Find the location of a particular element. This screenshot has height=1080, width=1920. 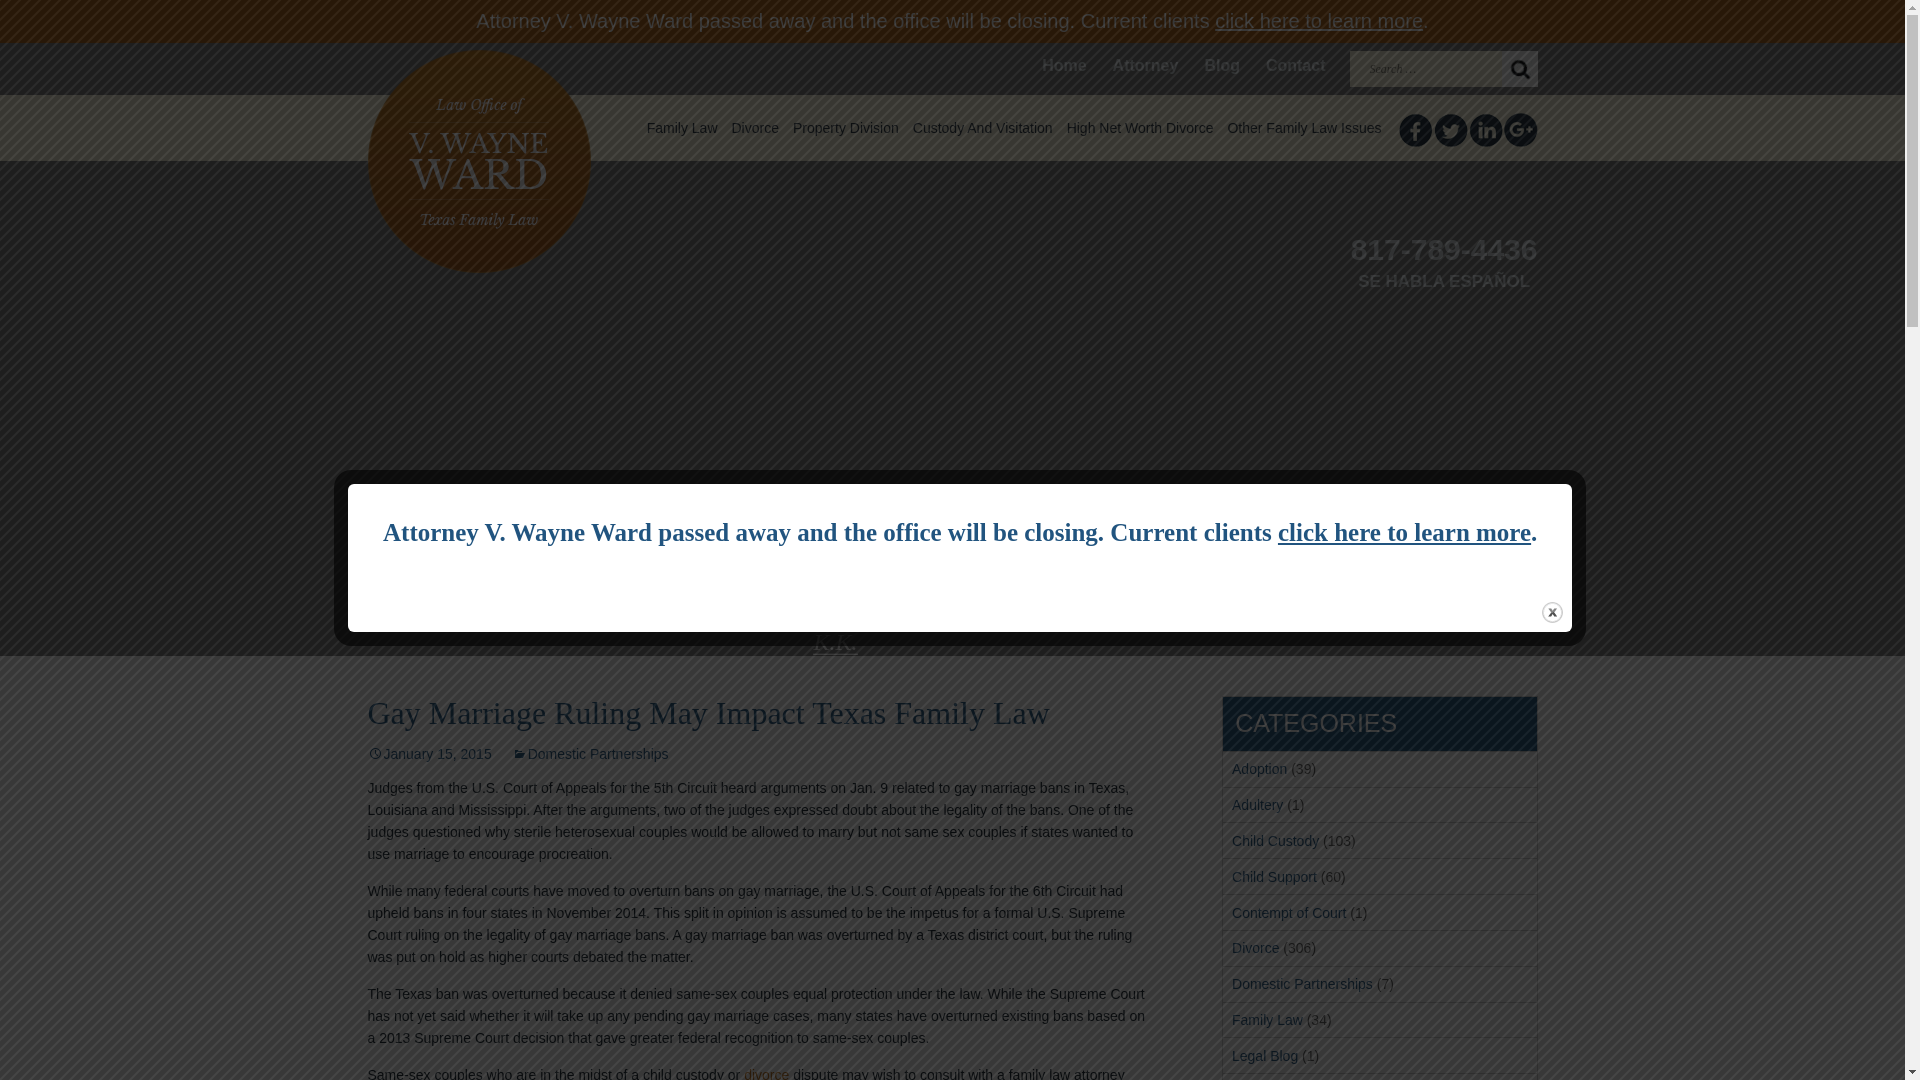

Divorce is located at coordinates (754, 128).